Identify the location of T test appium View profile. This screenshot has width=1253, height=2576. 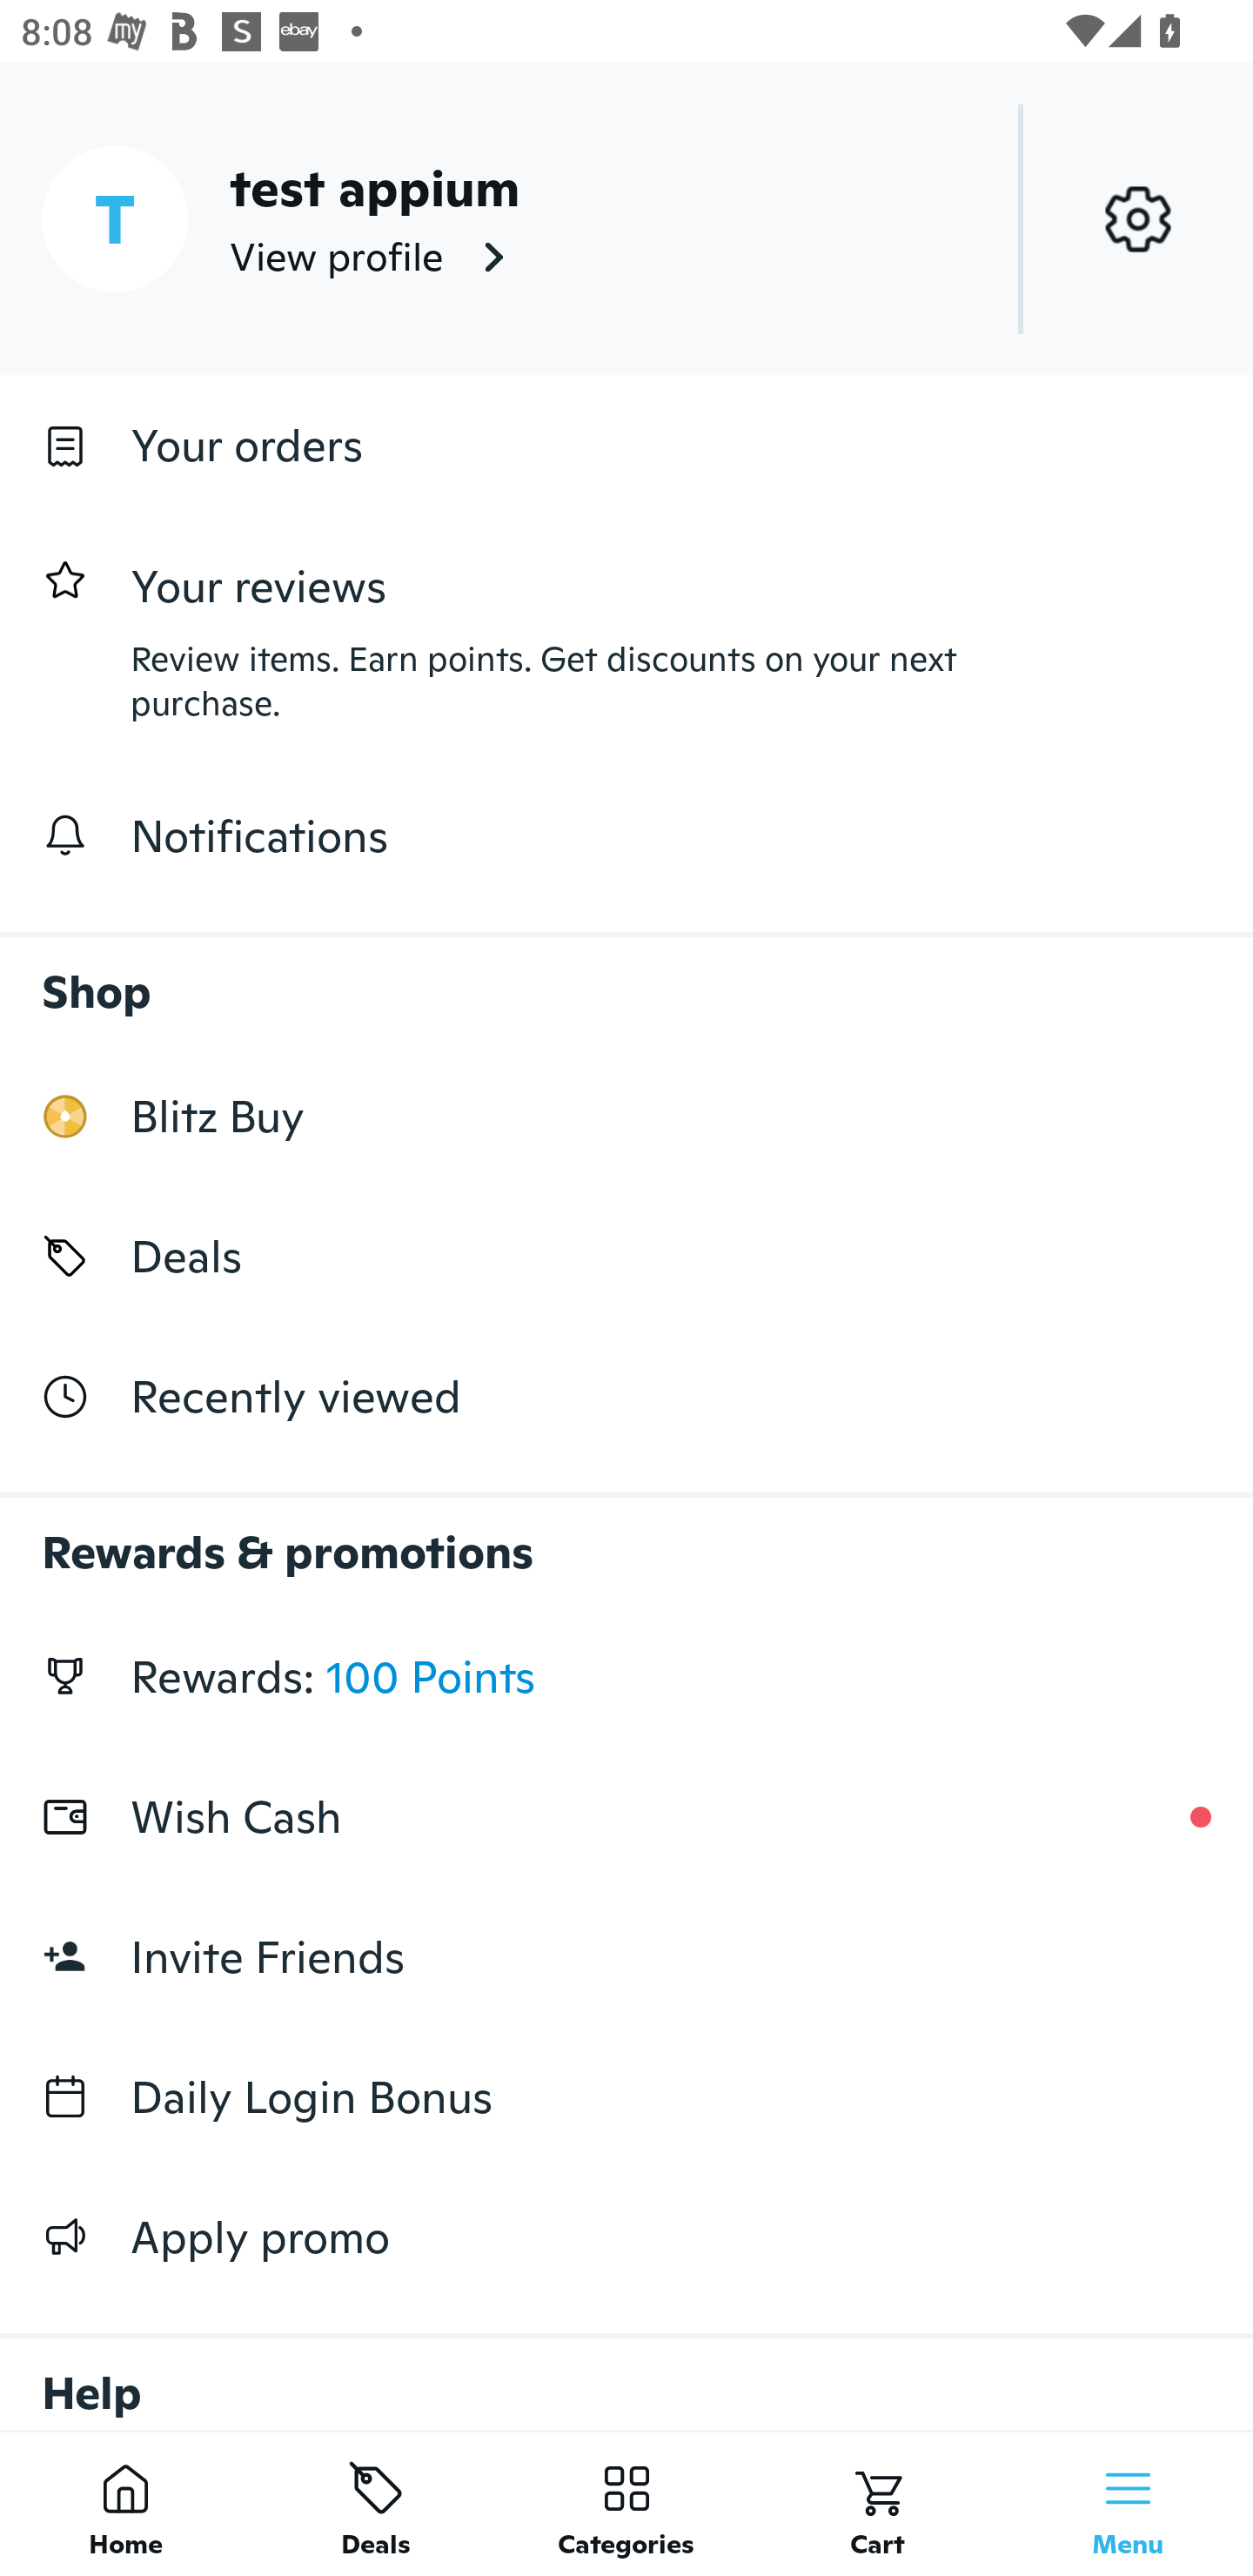
(626, 219).